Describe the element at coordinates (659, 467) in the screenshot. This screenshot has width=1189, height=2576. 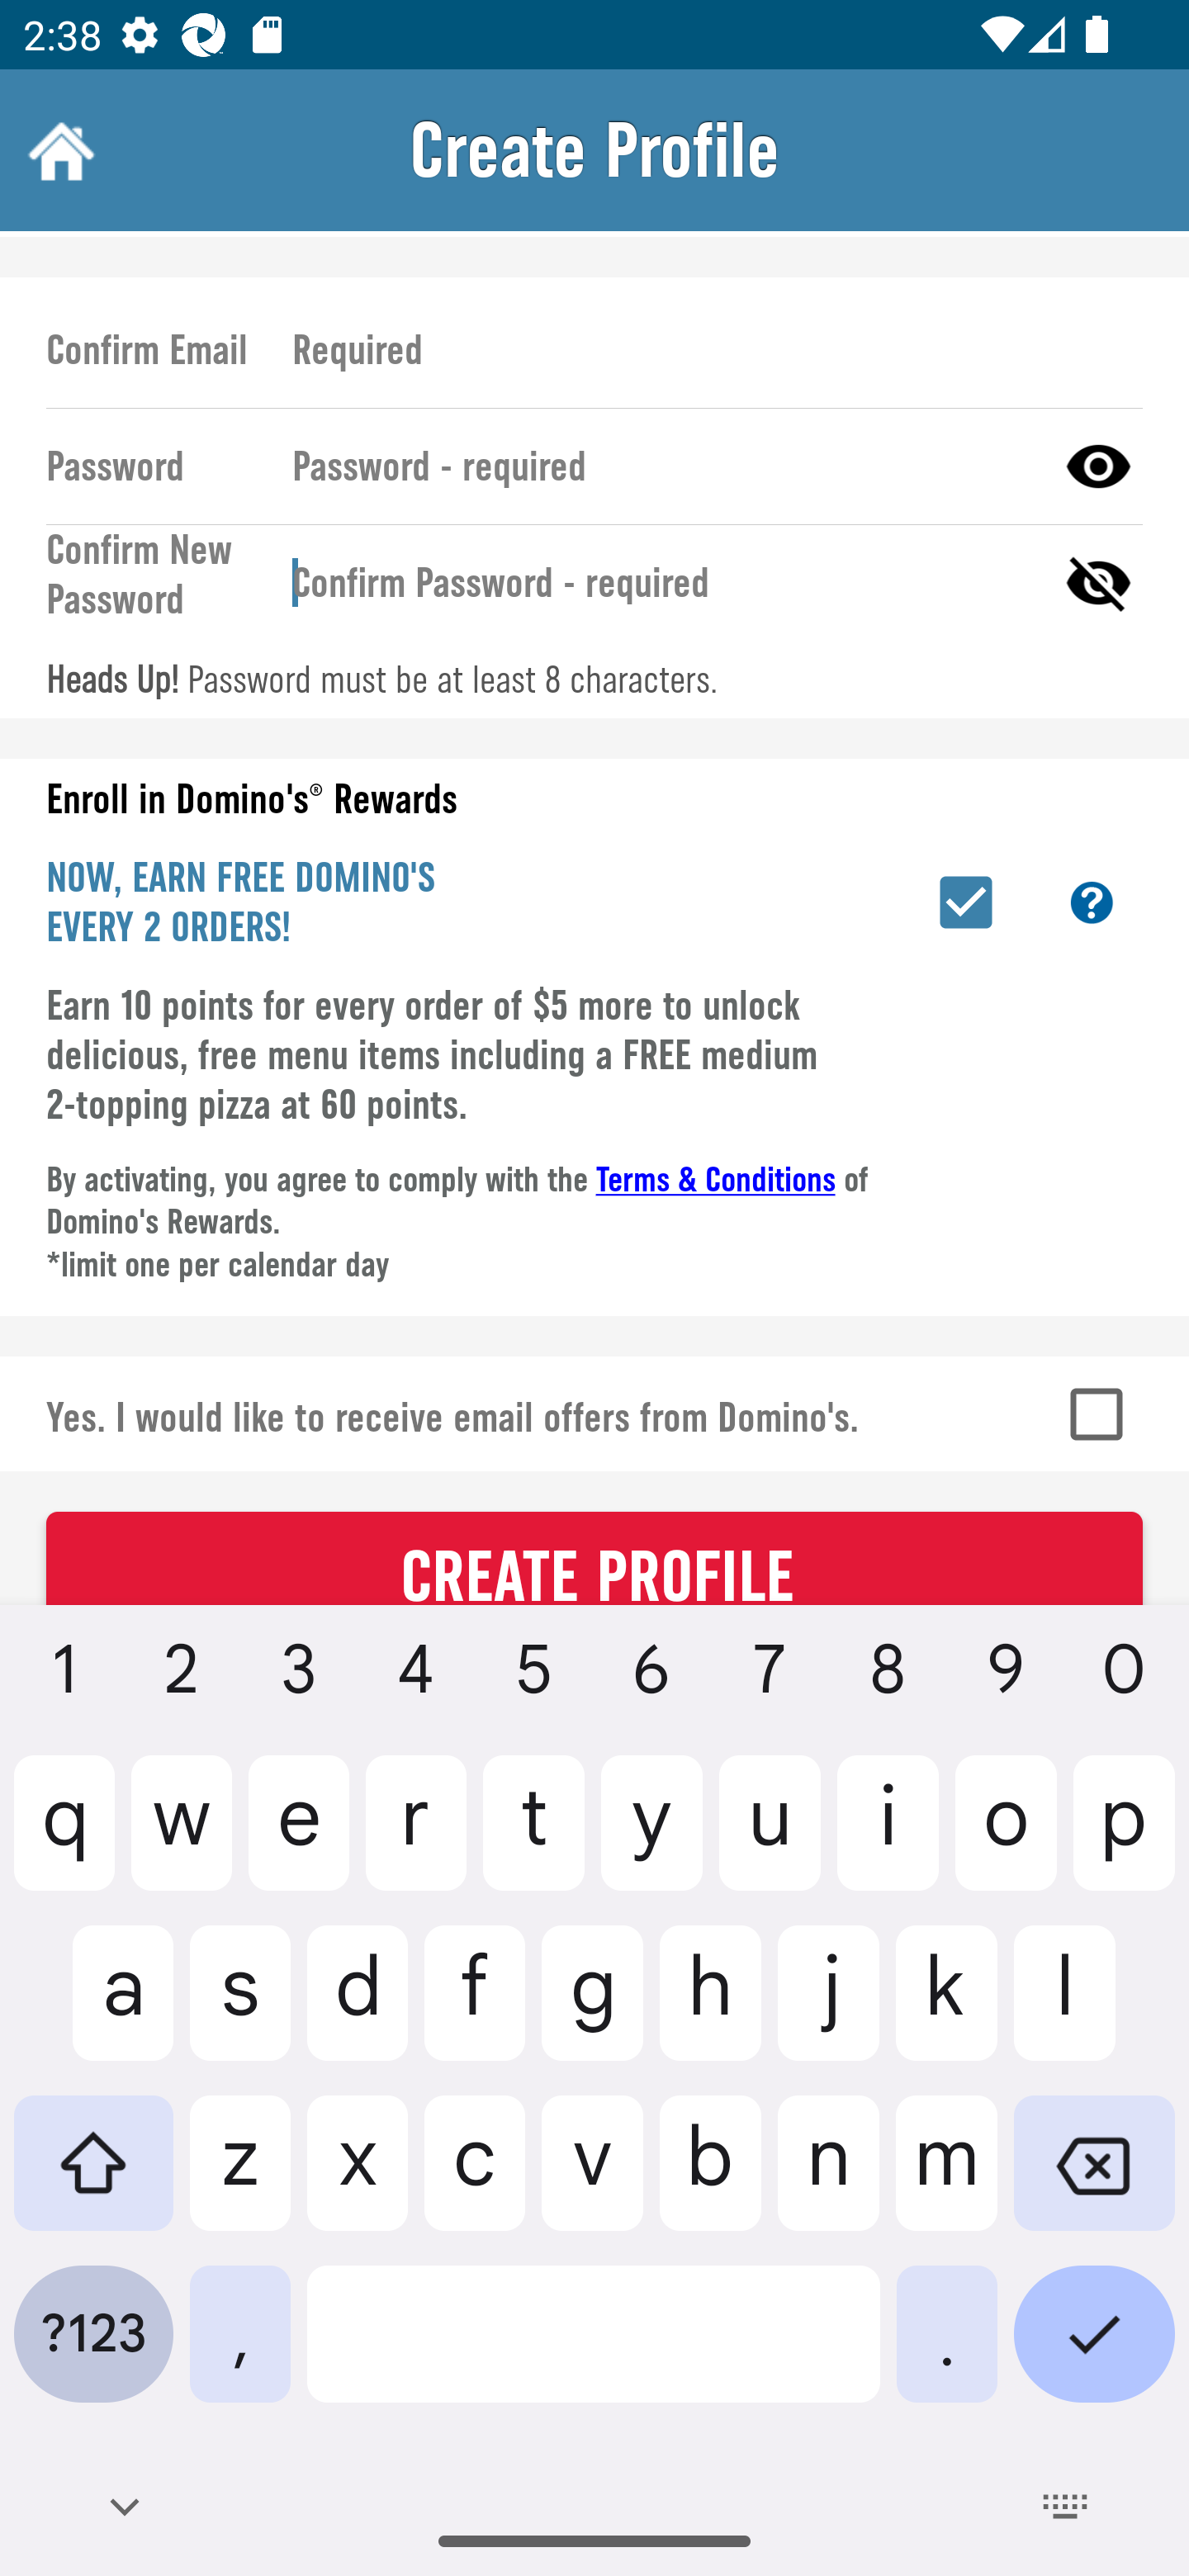
I see `Password - required` at that location.